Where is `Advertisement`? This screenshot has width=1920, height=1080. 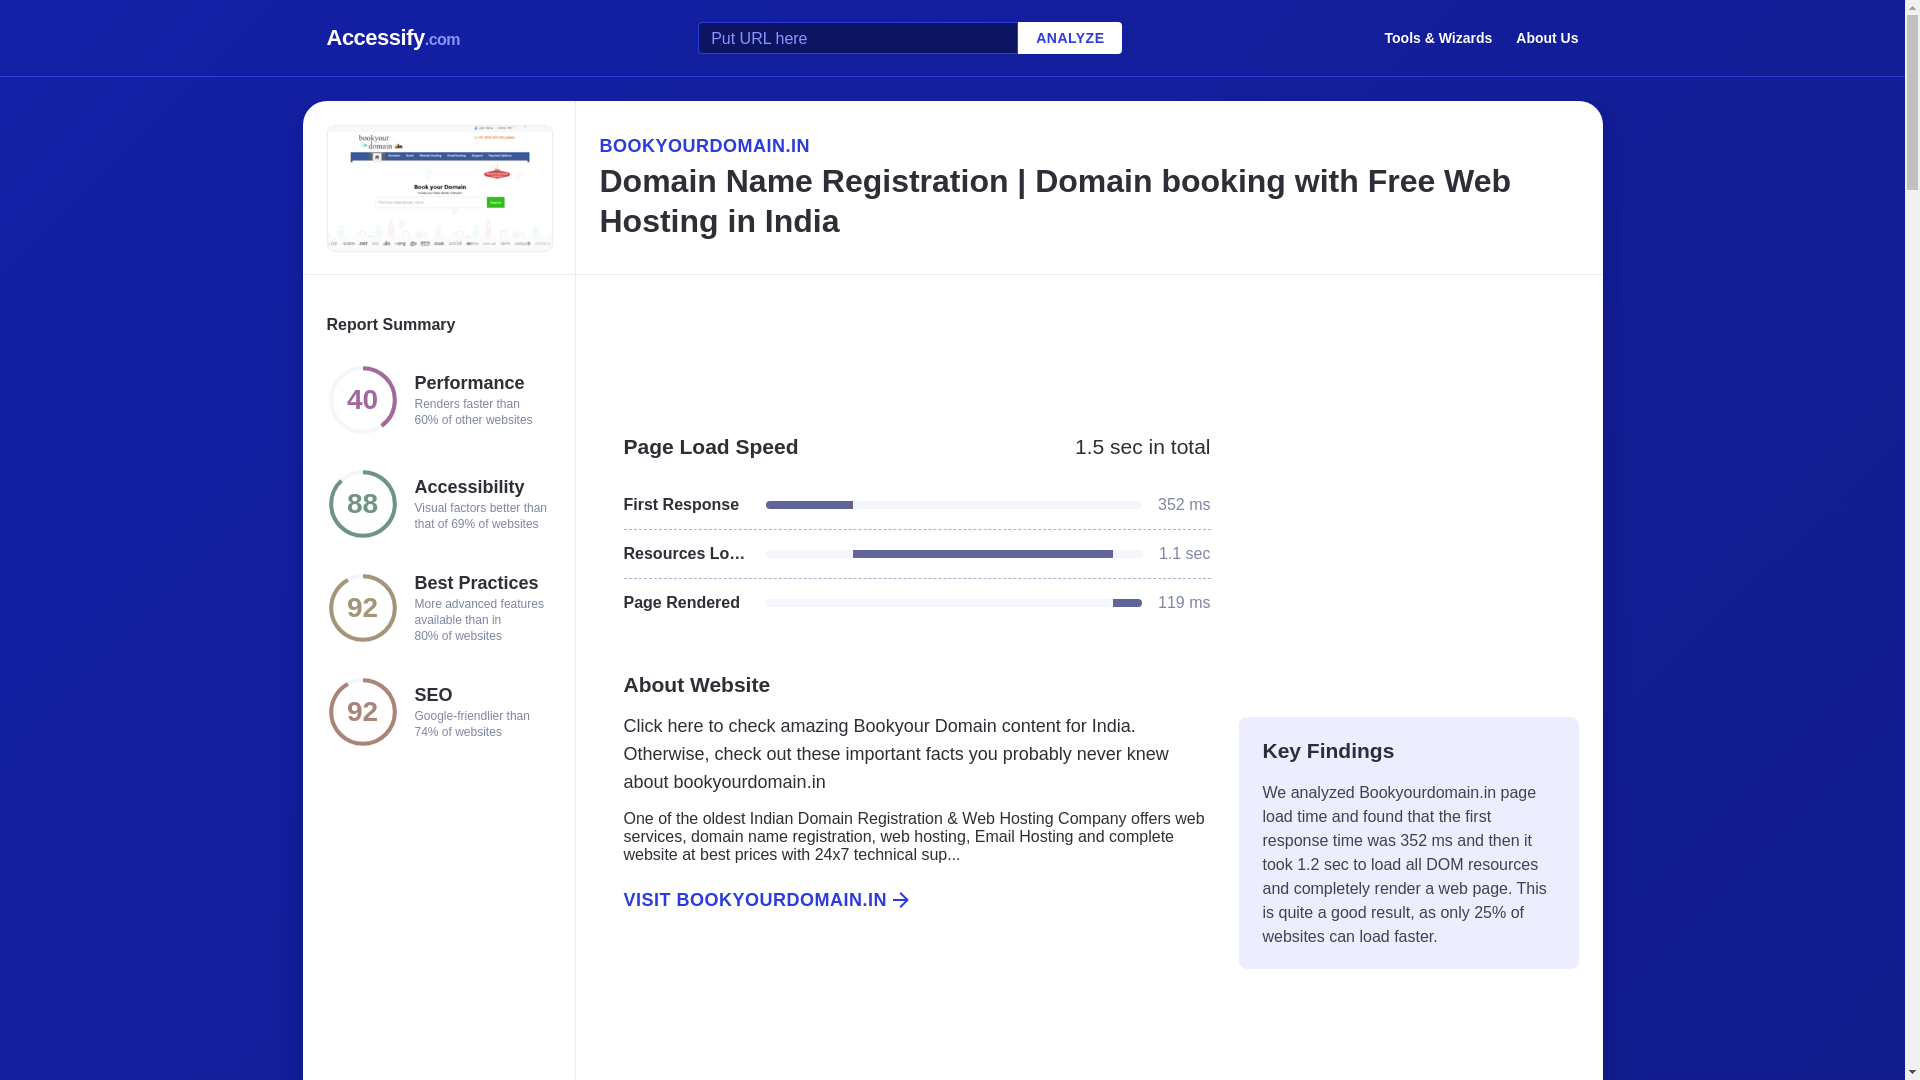
Advertisement is located at coordinates (1088, 344).